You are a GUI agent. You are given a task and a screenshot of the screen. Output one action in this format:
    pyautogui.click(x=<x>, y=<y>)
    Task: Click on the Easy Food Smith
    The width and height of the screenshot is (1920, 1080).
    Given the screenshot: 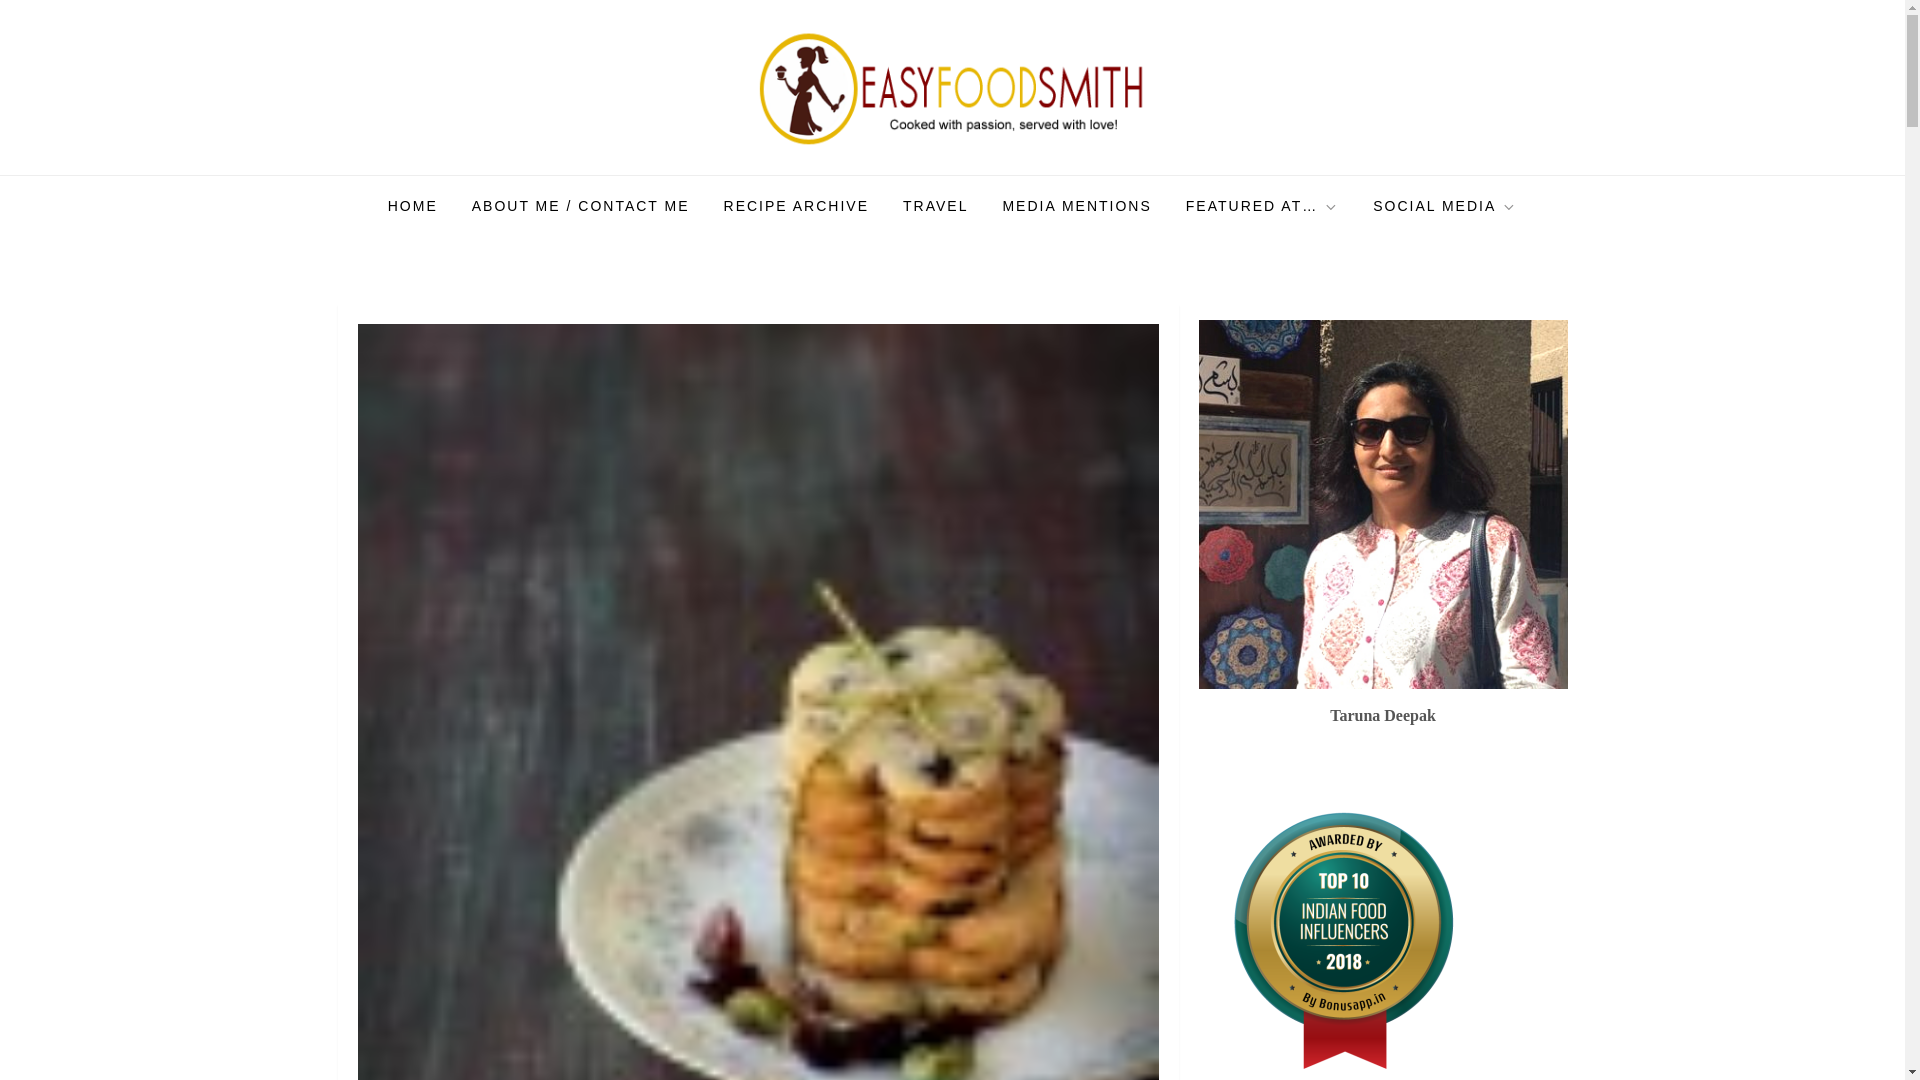 What is the action you would take?
    pyautogui.click(x=476, y=174)
    